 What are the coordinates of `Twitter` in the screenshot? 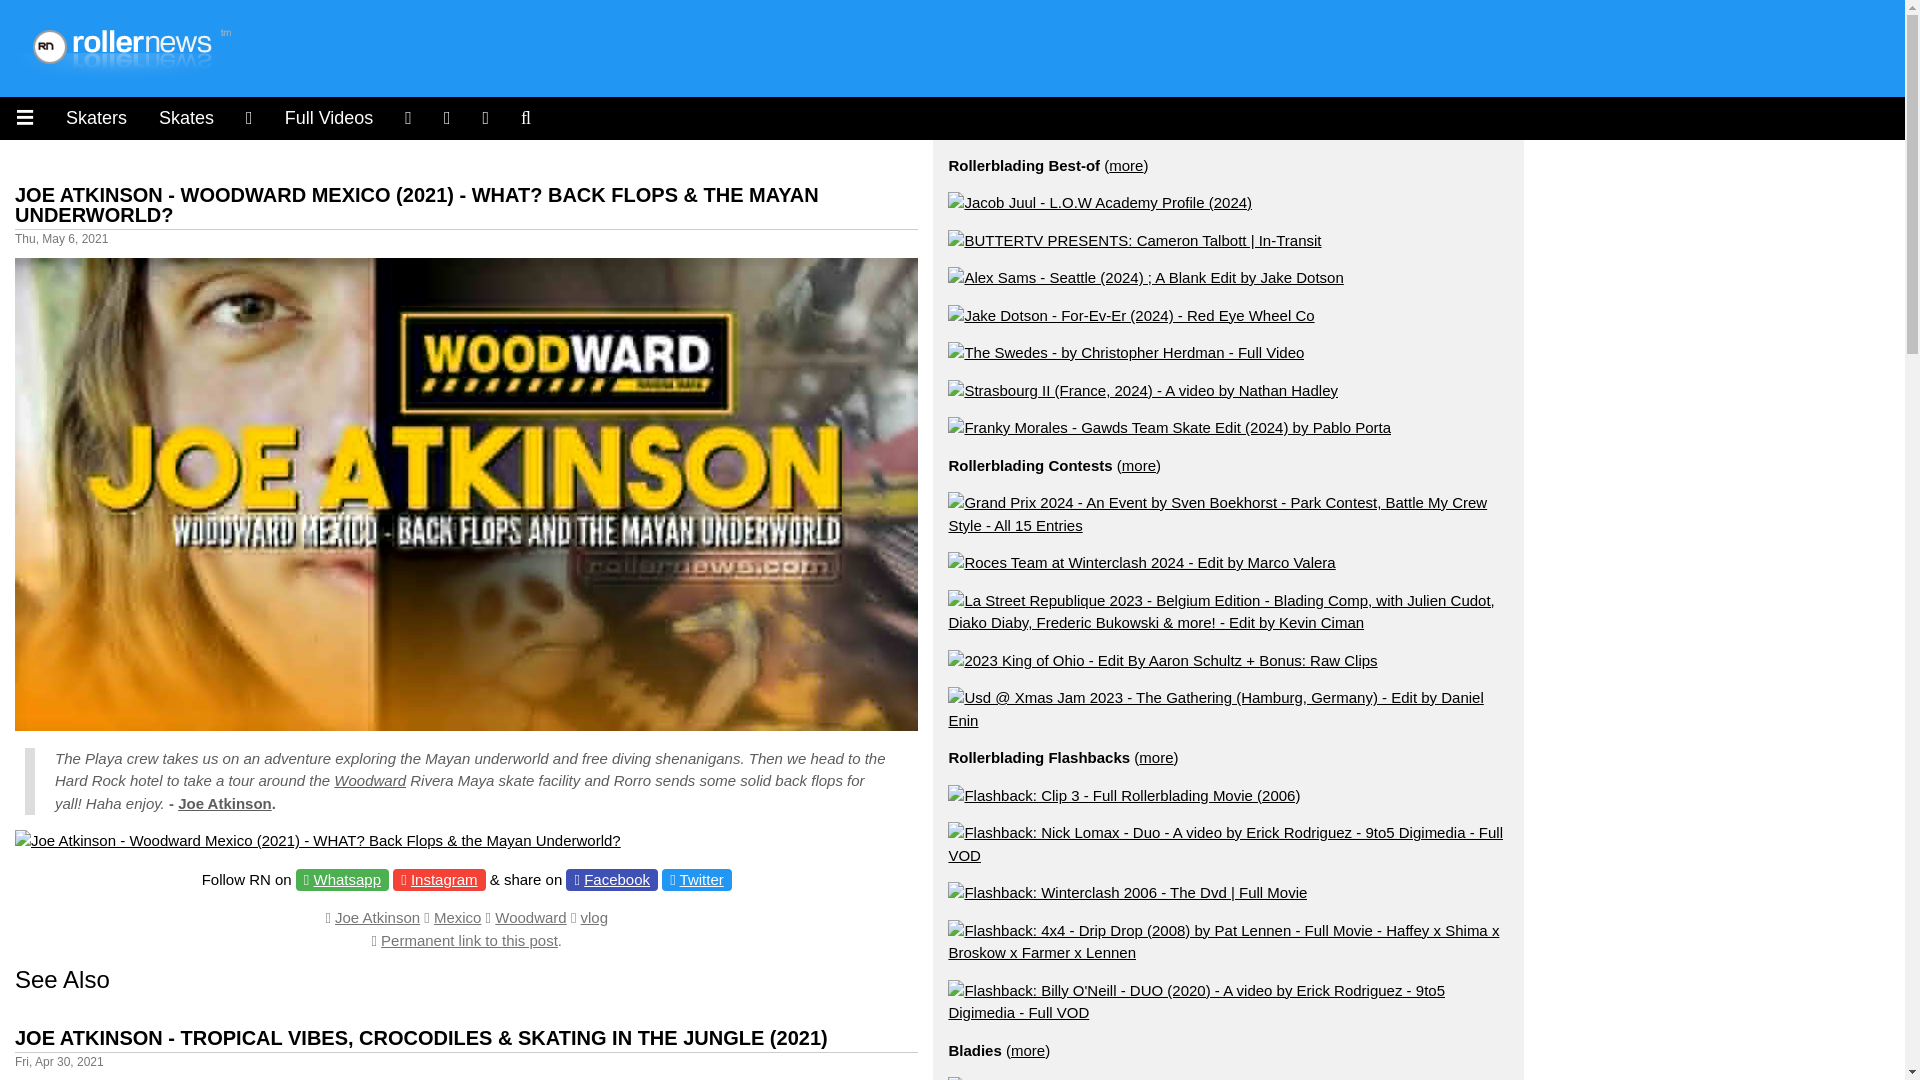 It's located at (701, 878).